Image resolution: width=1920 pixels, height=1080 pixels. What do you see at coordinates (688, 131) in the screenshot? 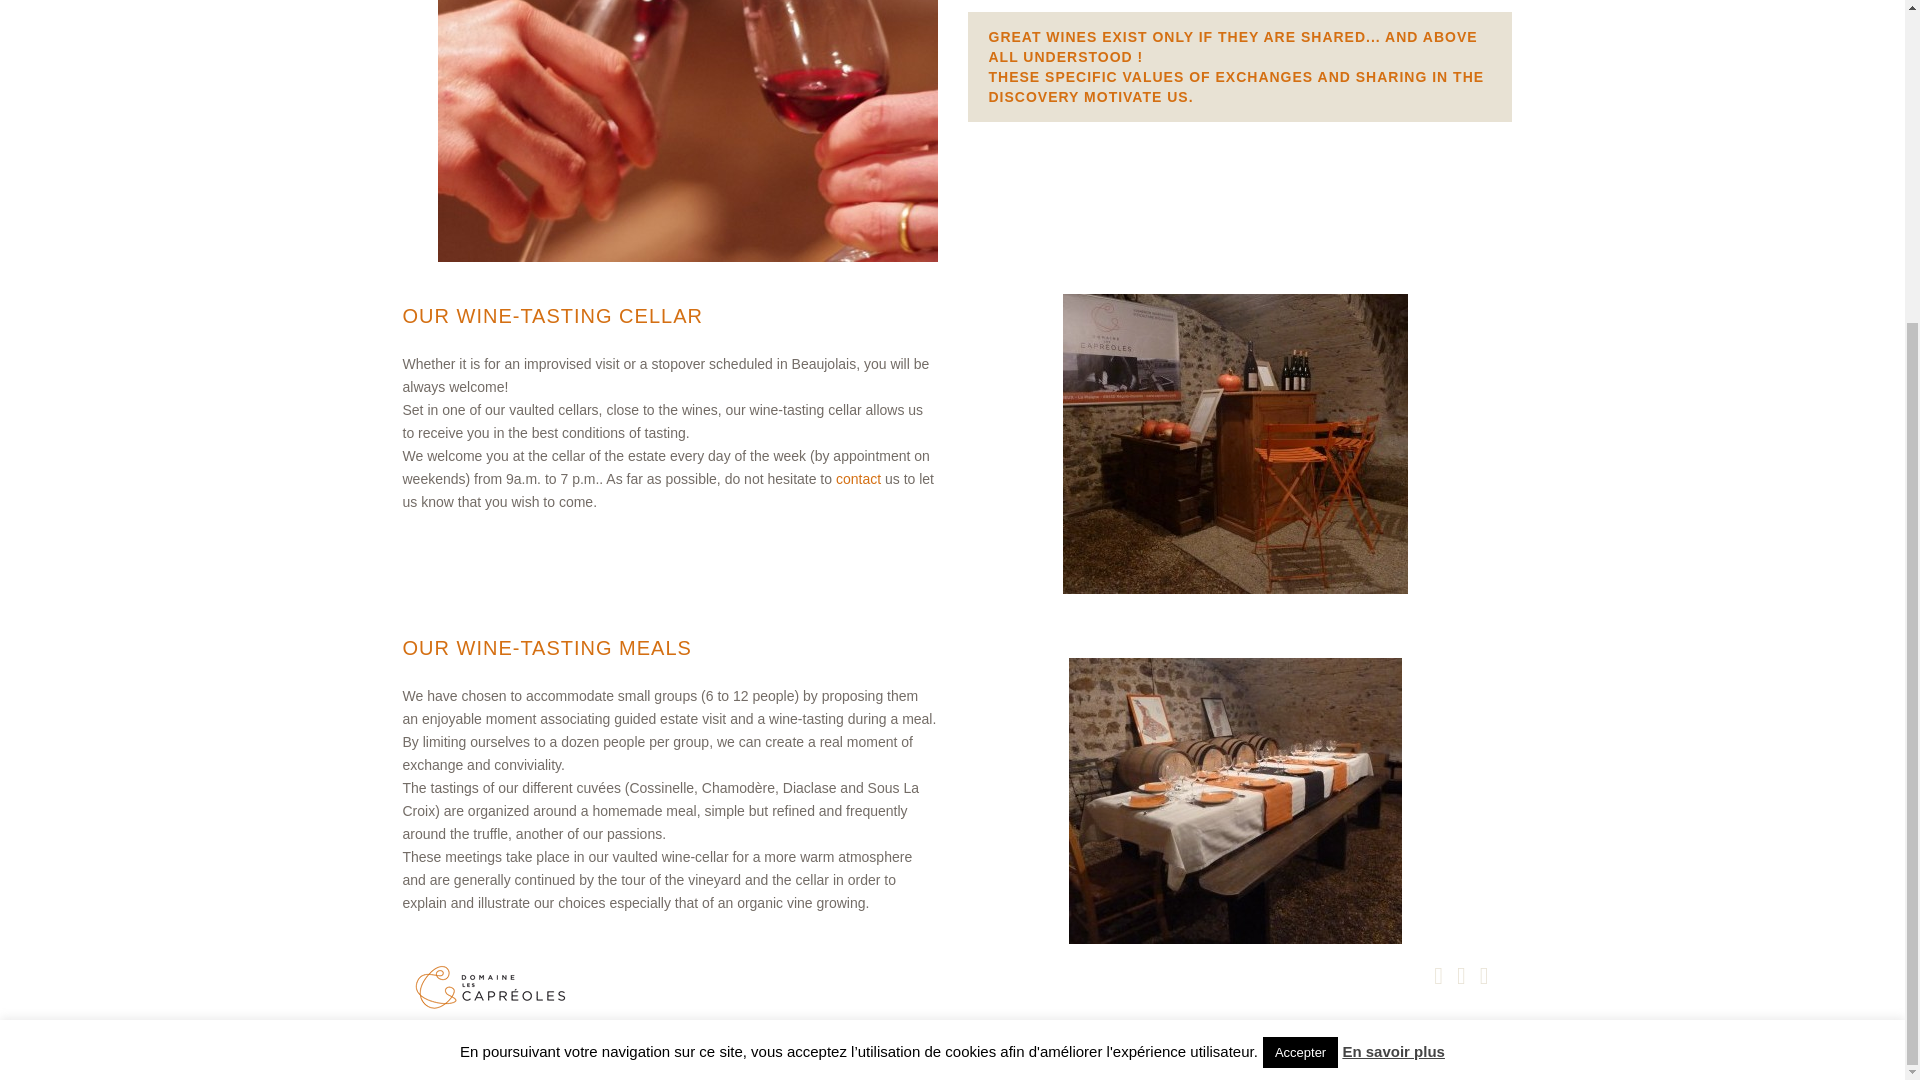
I see `verre` at bounding box center [688, 131].